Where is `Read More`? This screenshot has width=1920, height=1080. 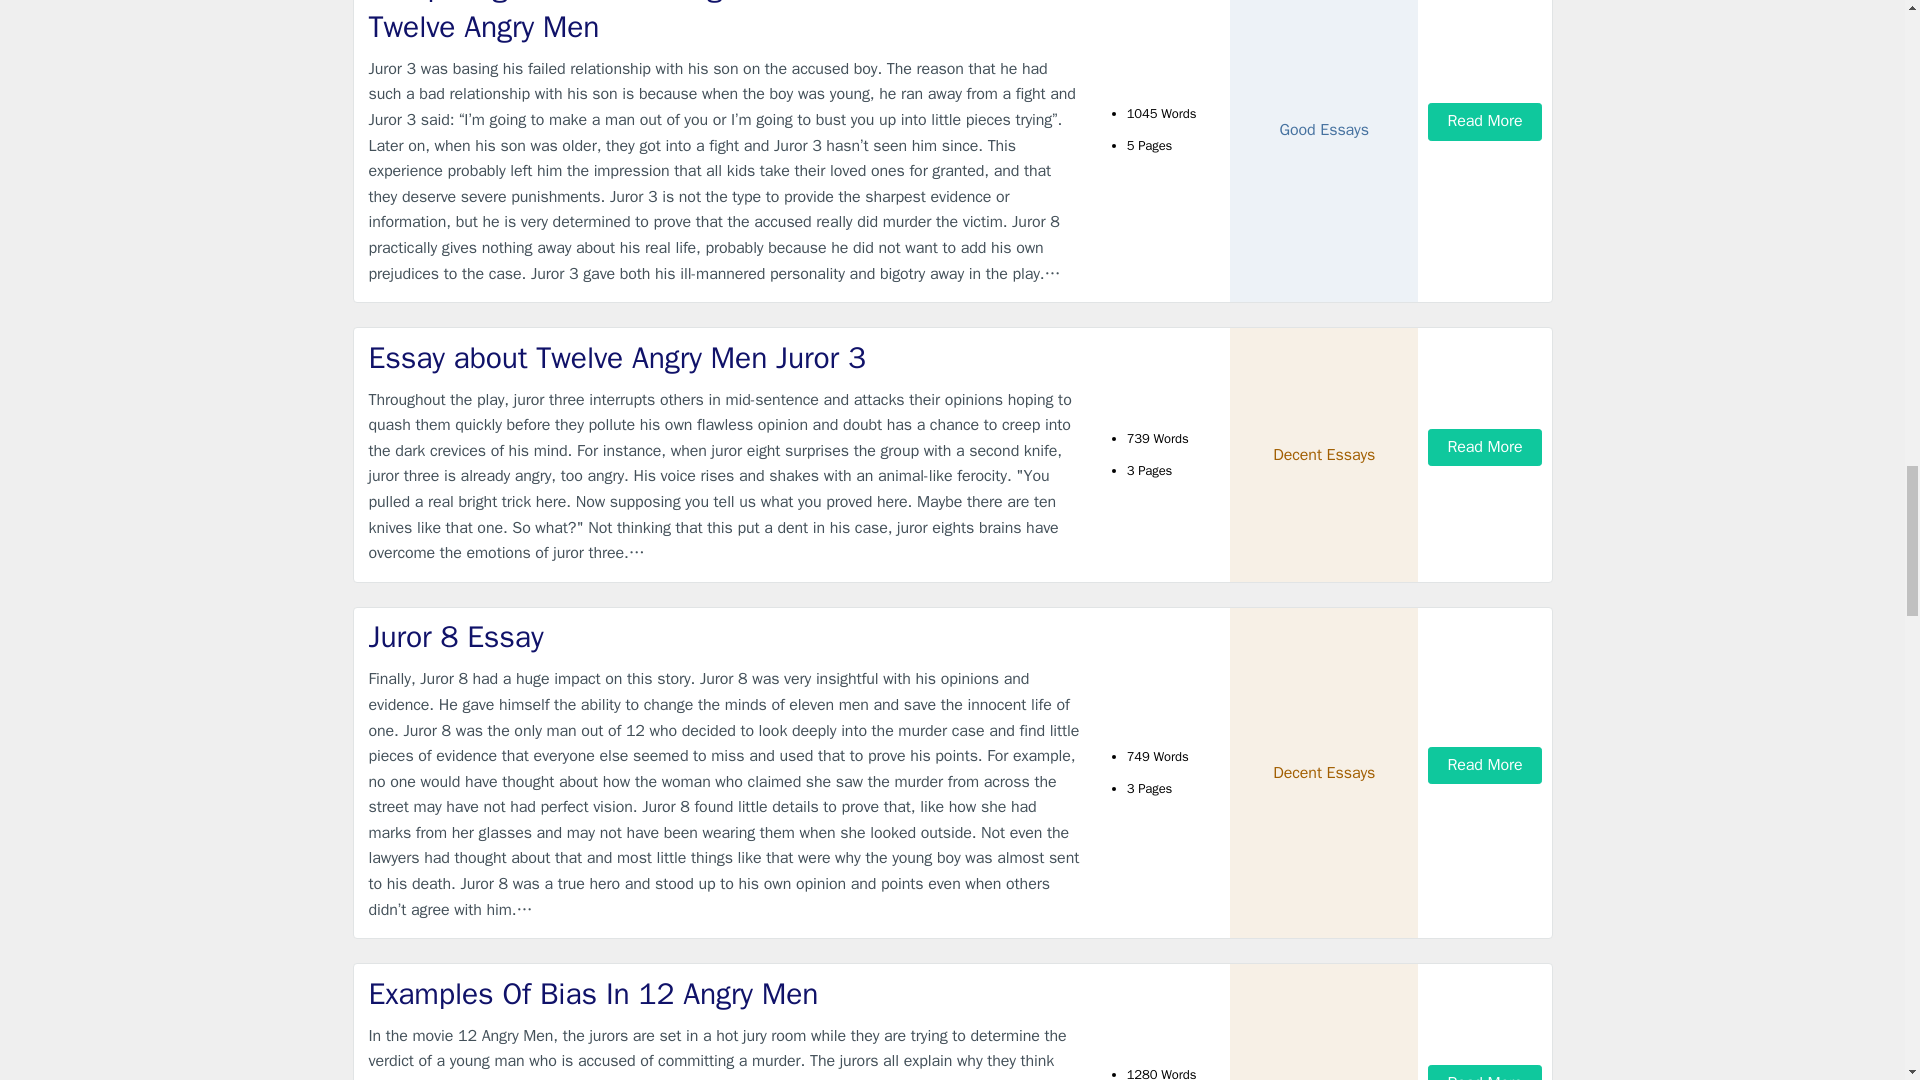 Read More is located at coordinates (1484, 121).